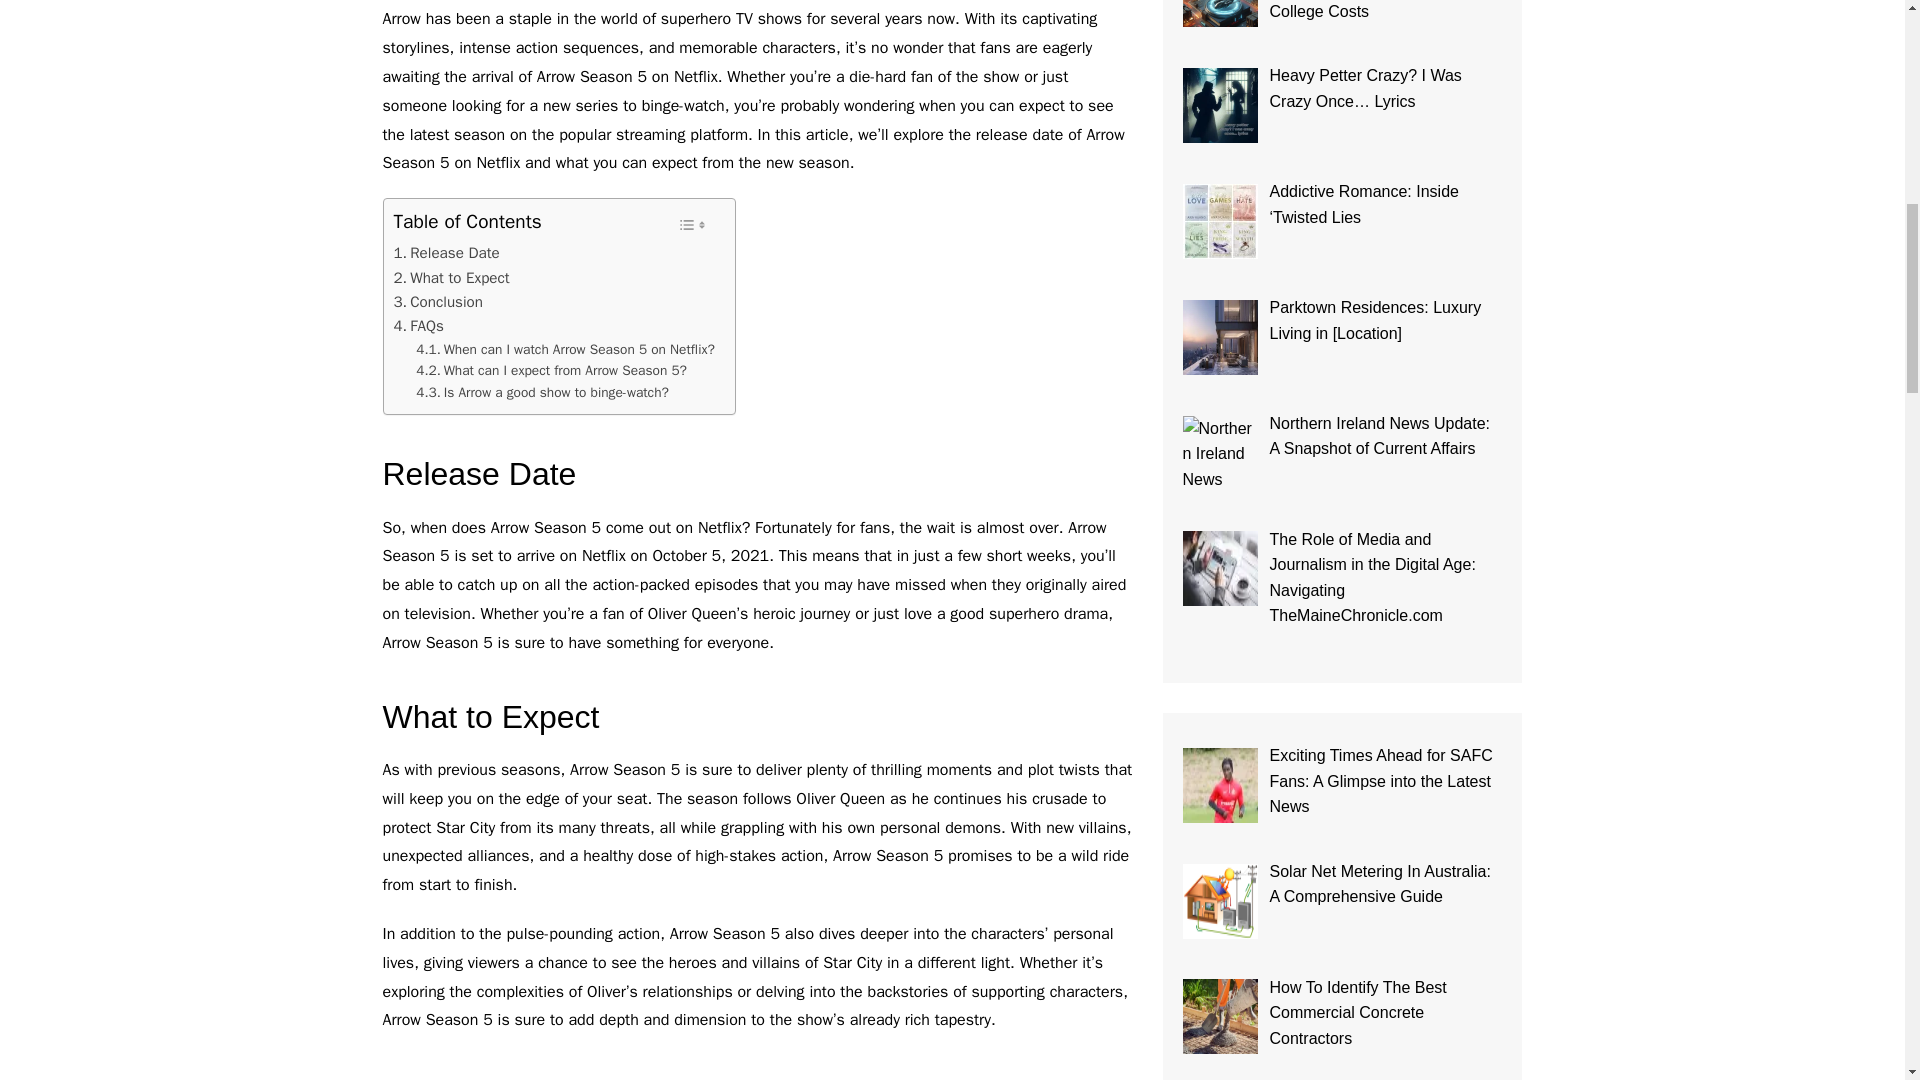 Image resolution: width=1920 pixels, height=1080 pixels. I want to click on Conclusion, so click(438, 302).